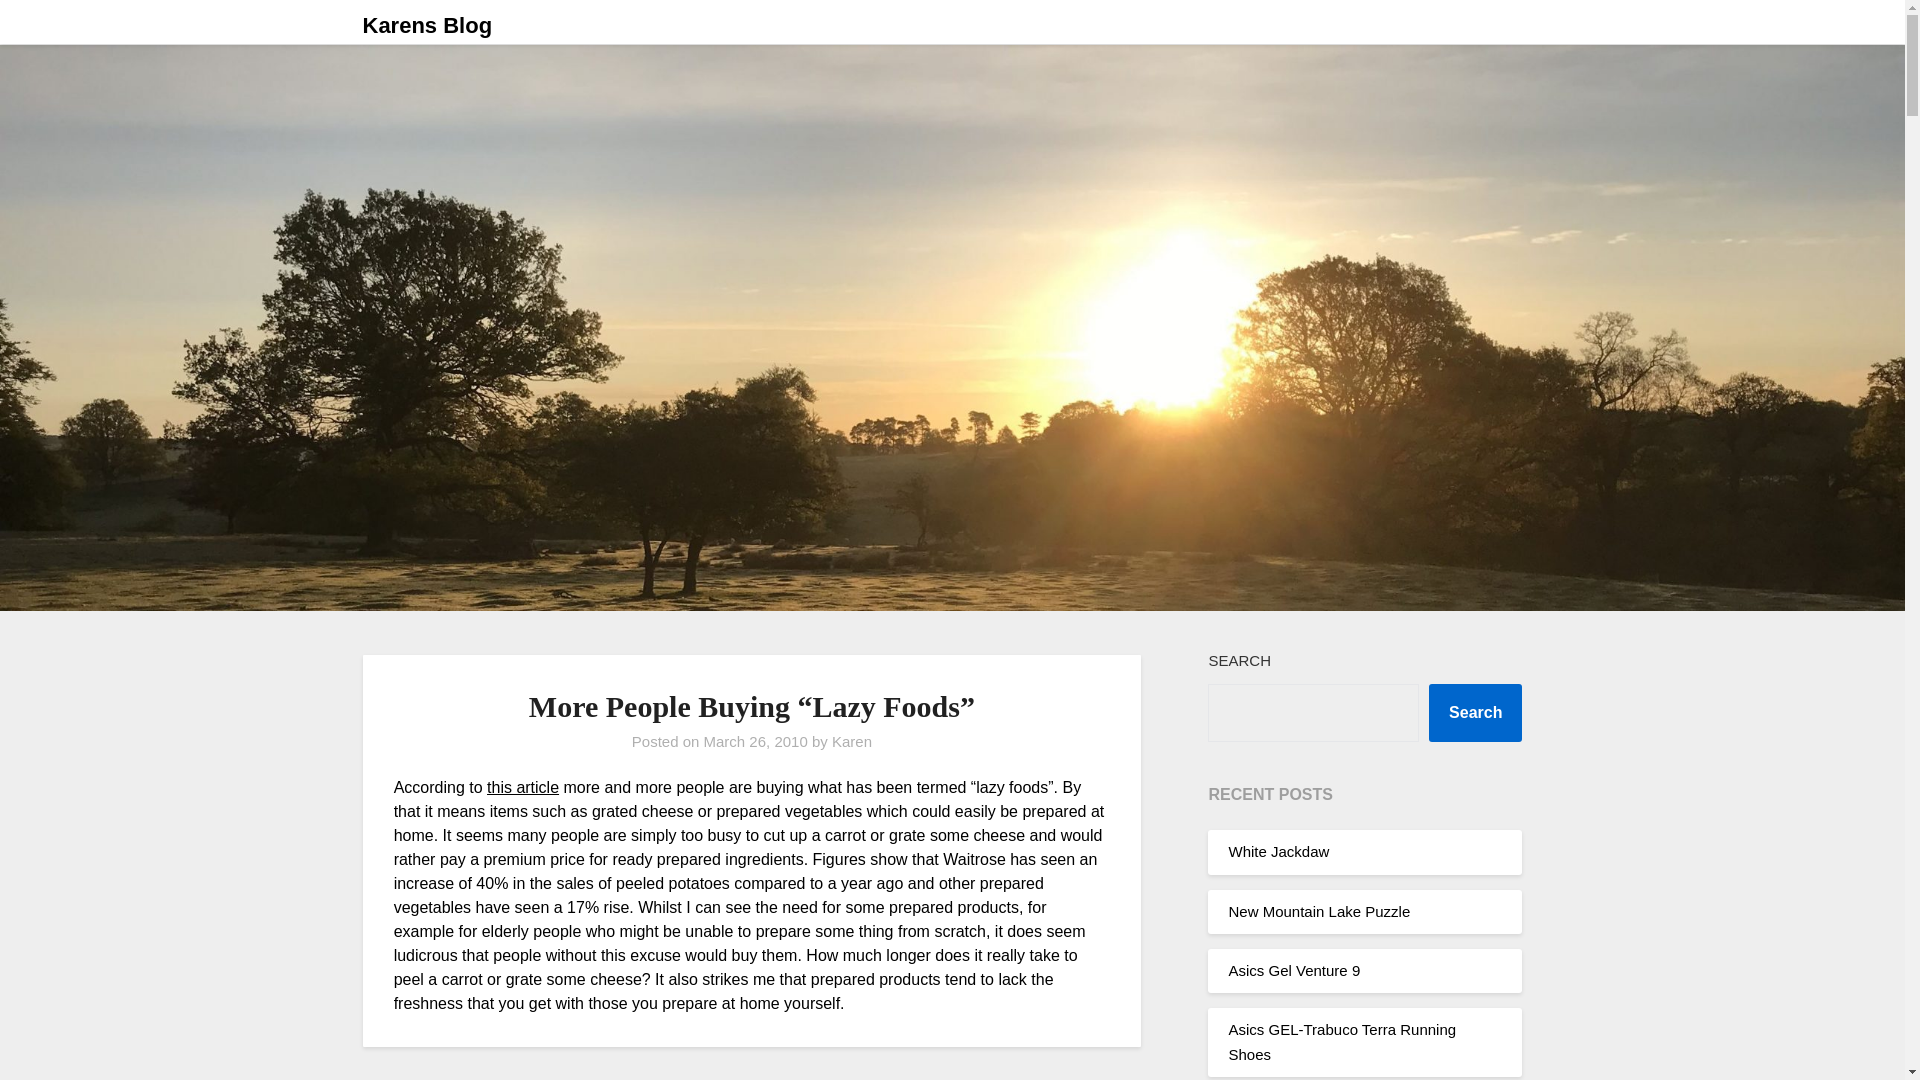  I want to click on Karen, so click(851, 741).